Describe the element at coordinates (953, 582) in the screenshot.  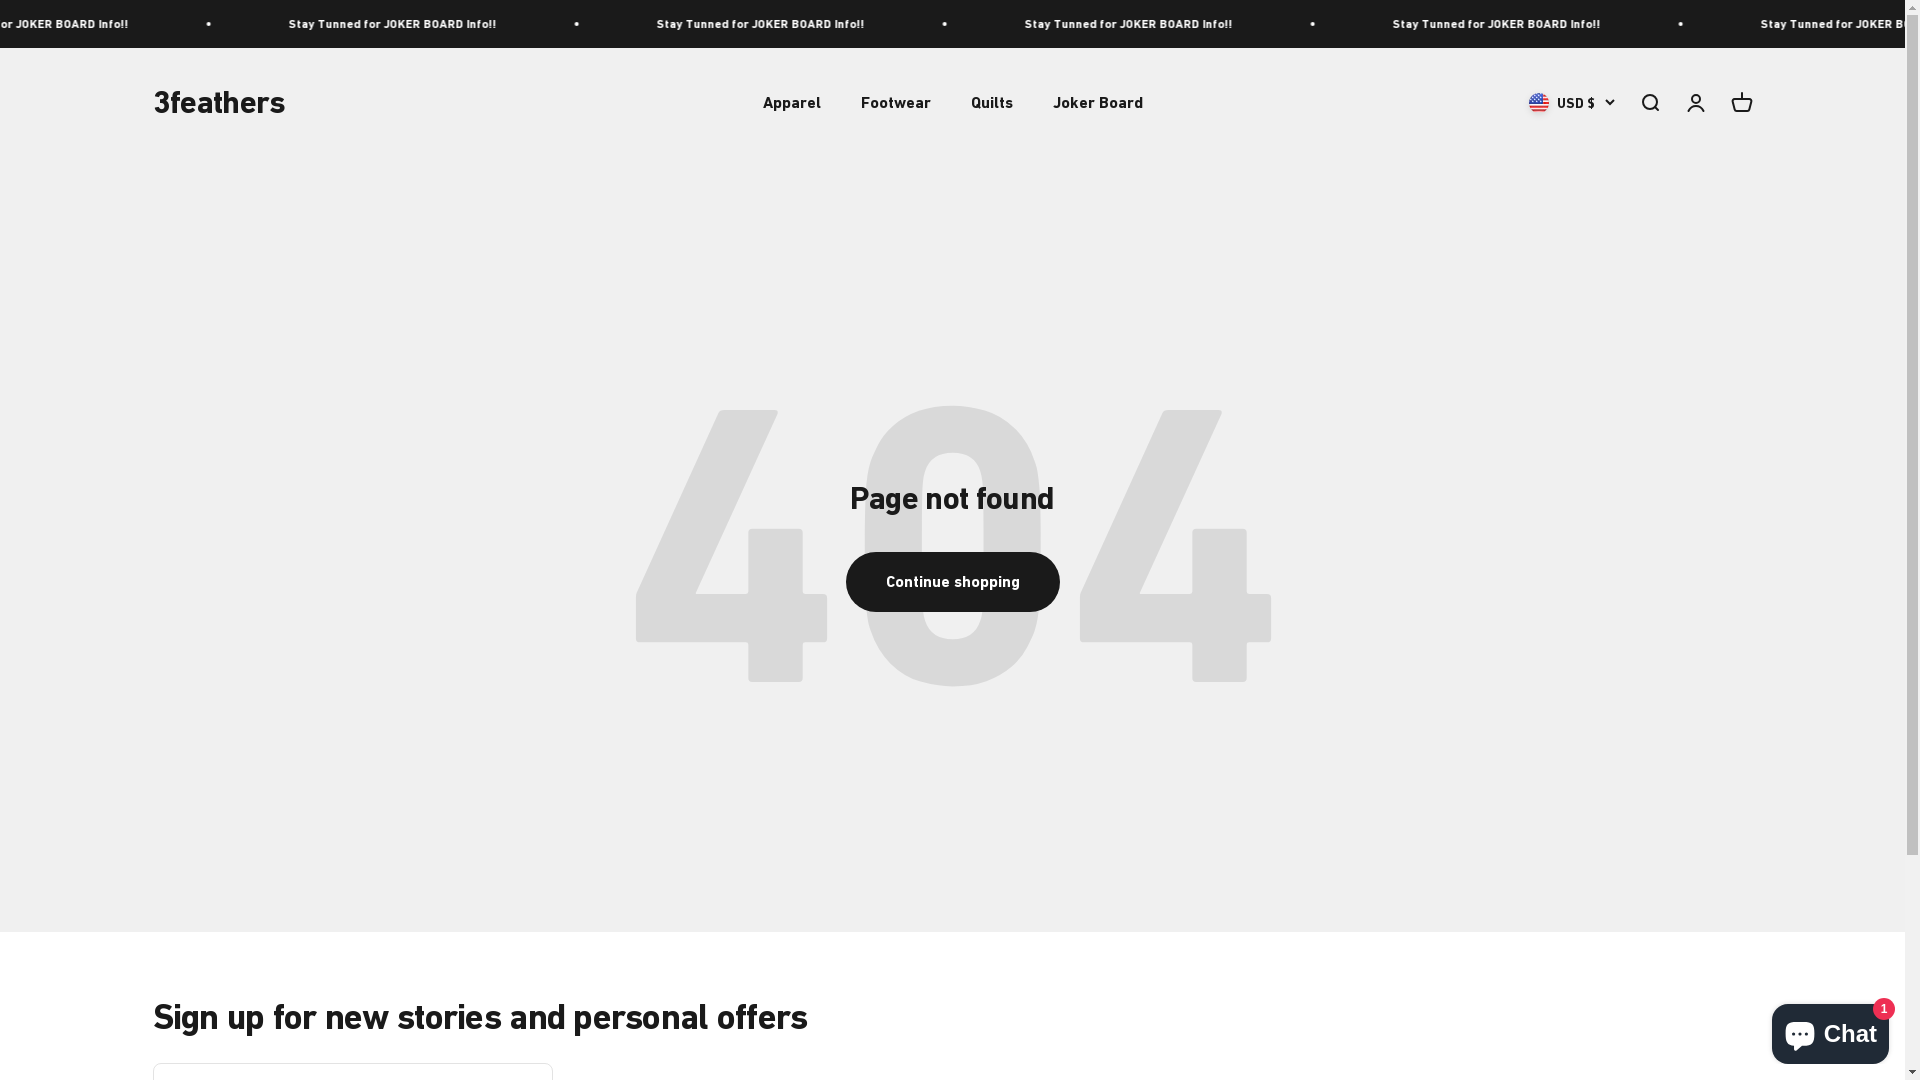
I see `Continue shopping` at that location.